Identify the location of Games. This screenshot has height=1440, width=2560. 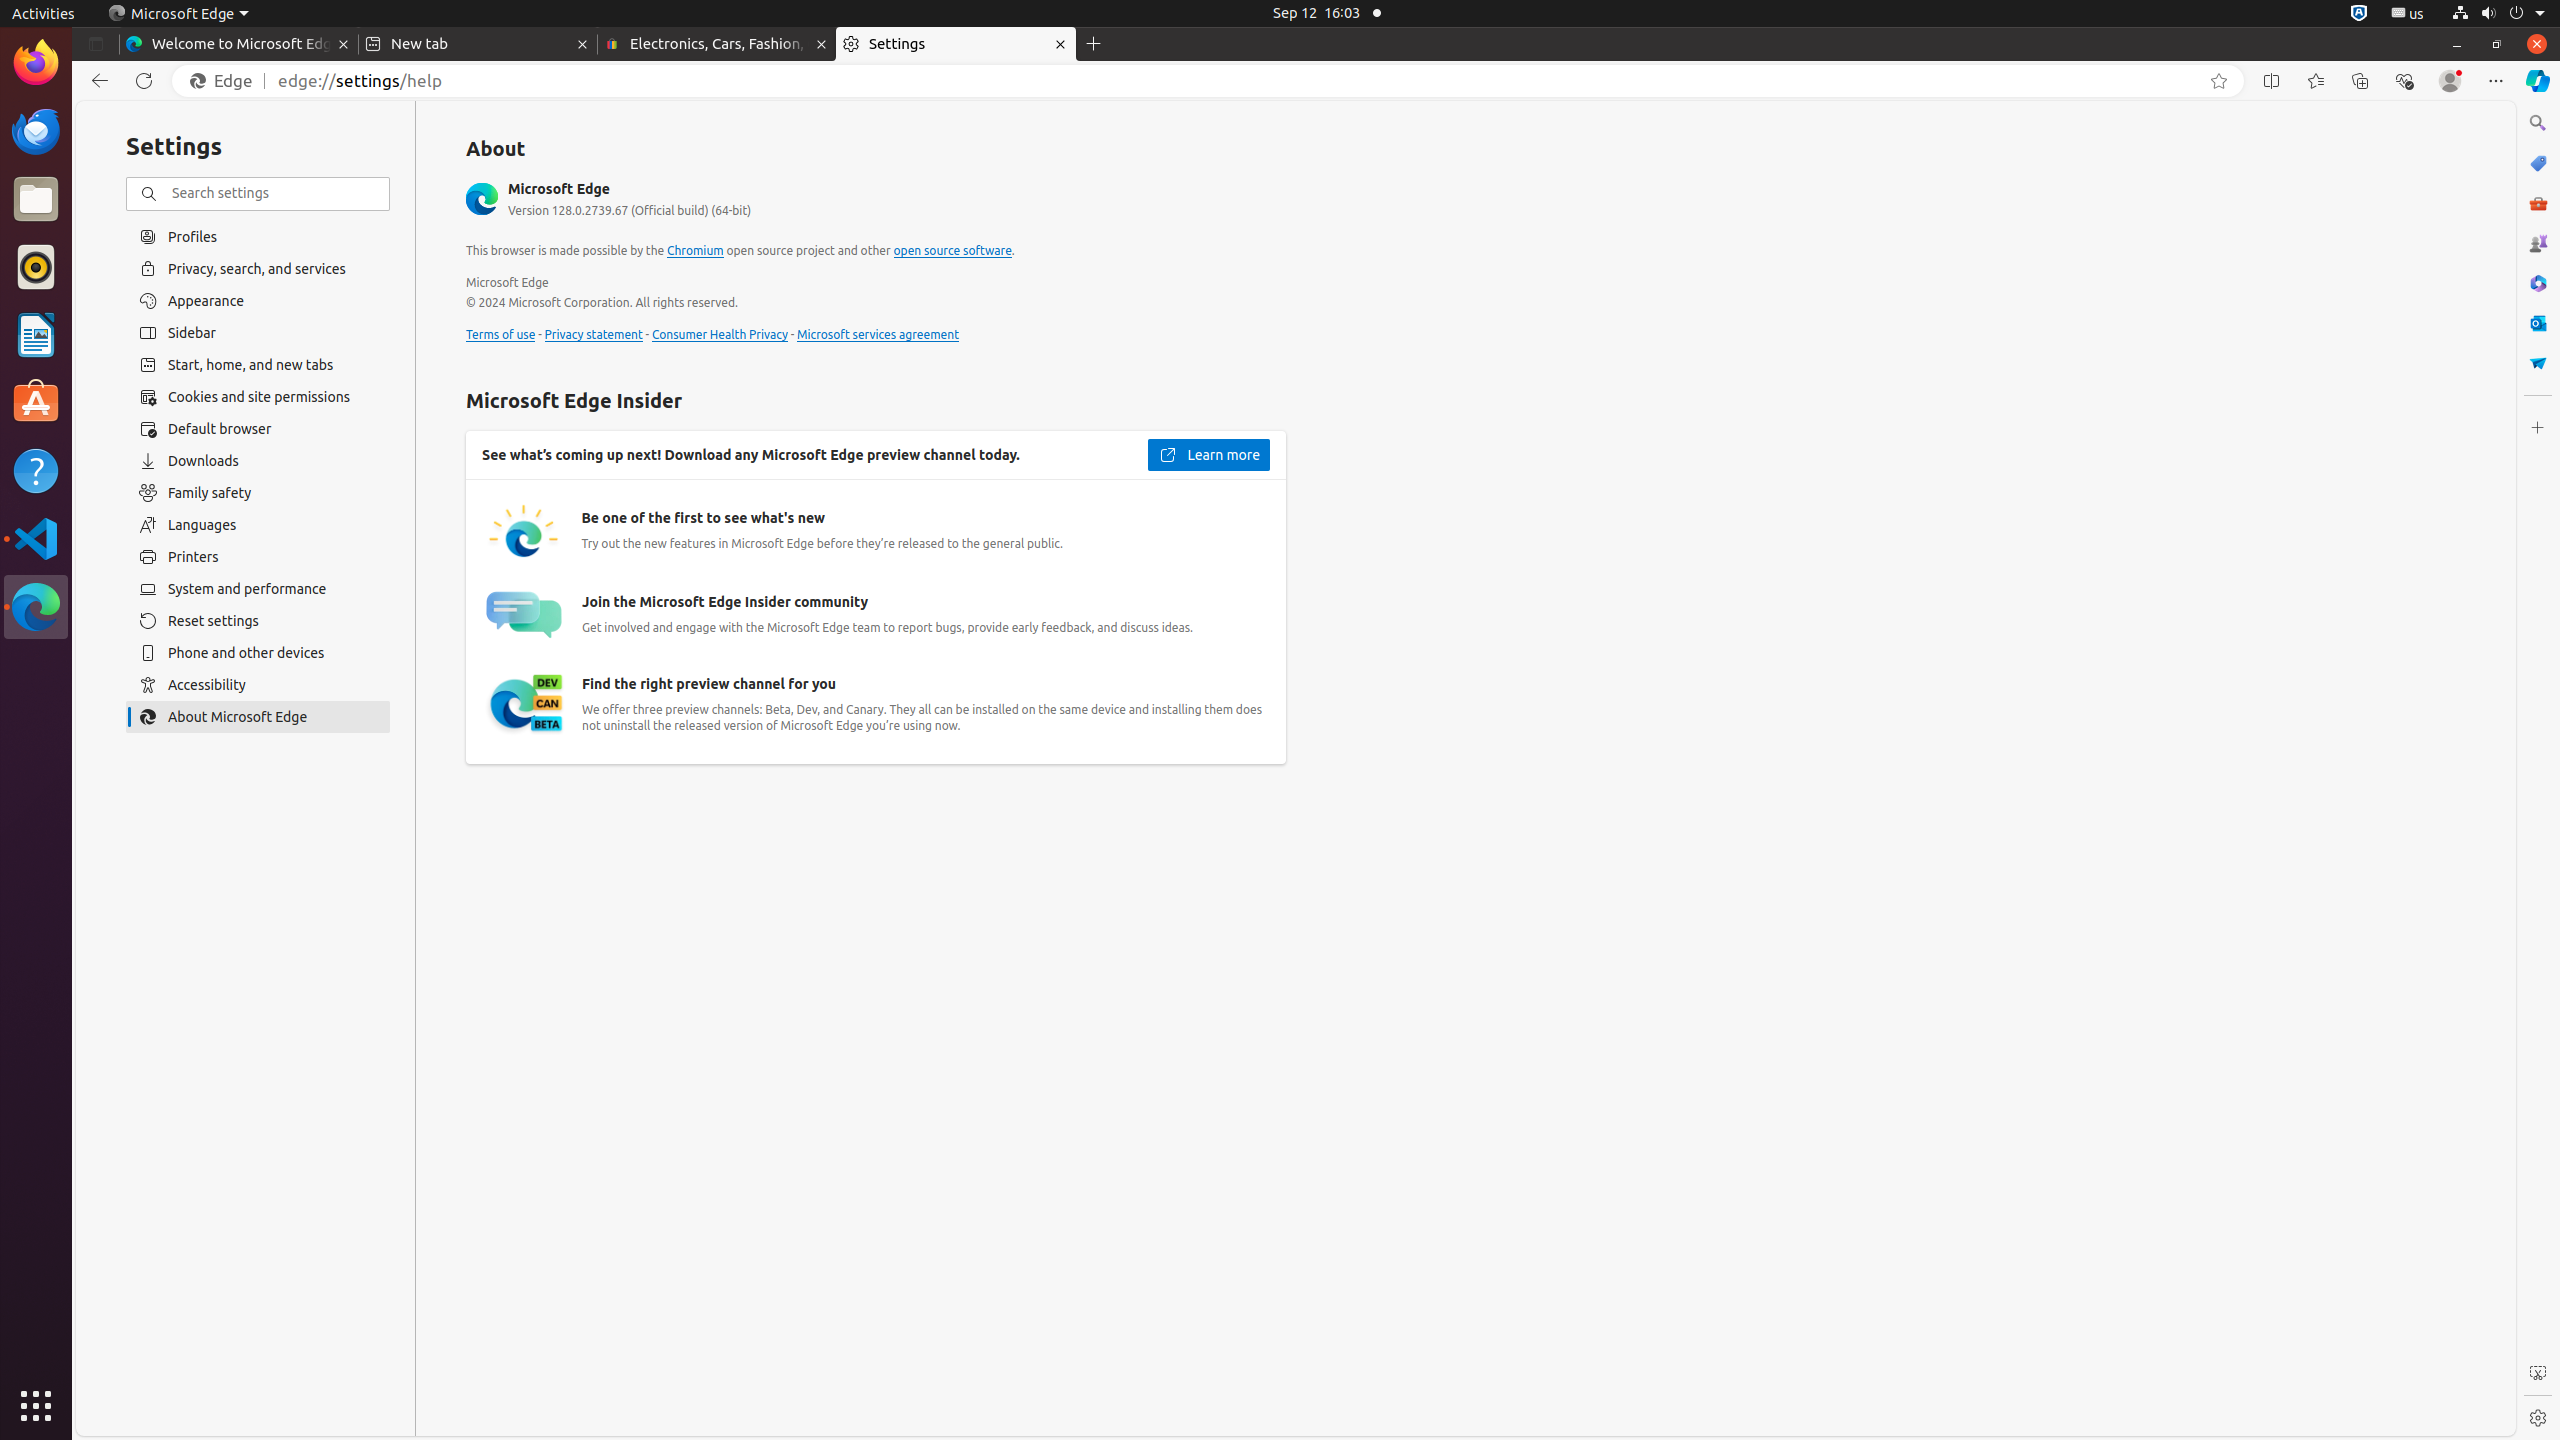
(2538, 243).